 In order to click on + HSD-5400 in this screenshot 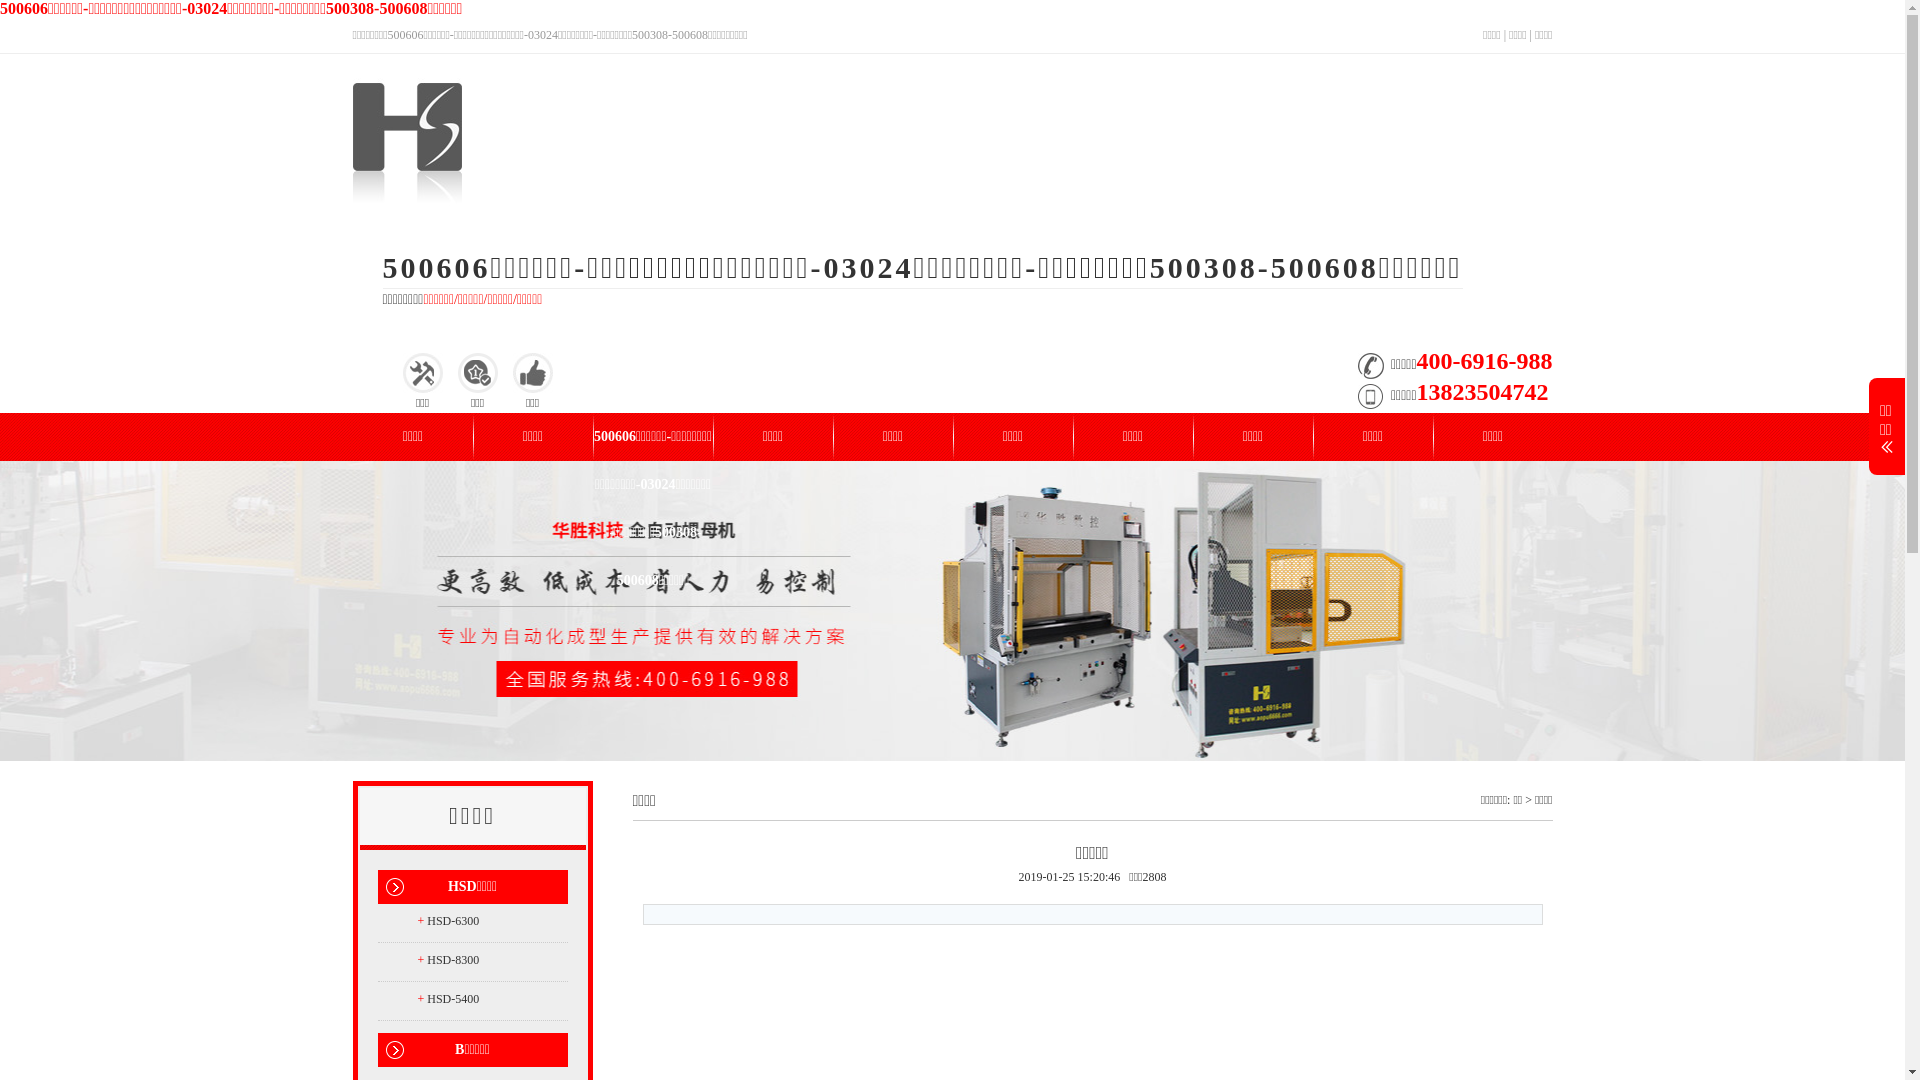, I will do `click(493, 999)`.